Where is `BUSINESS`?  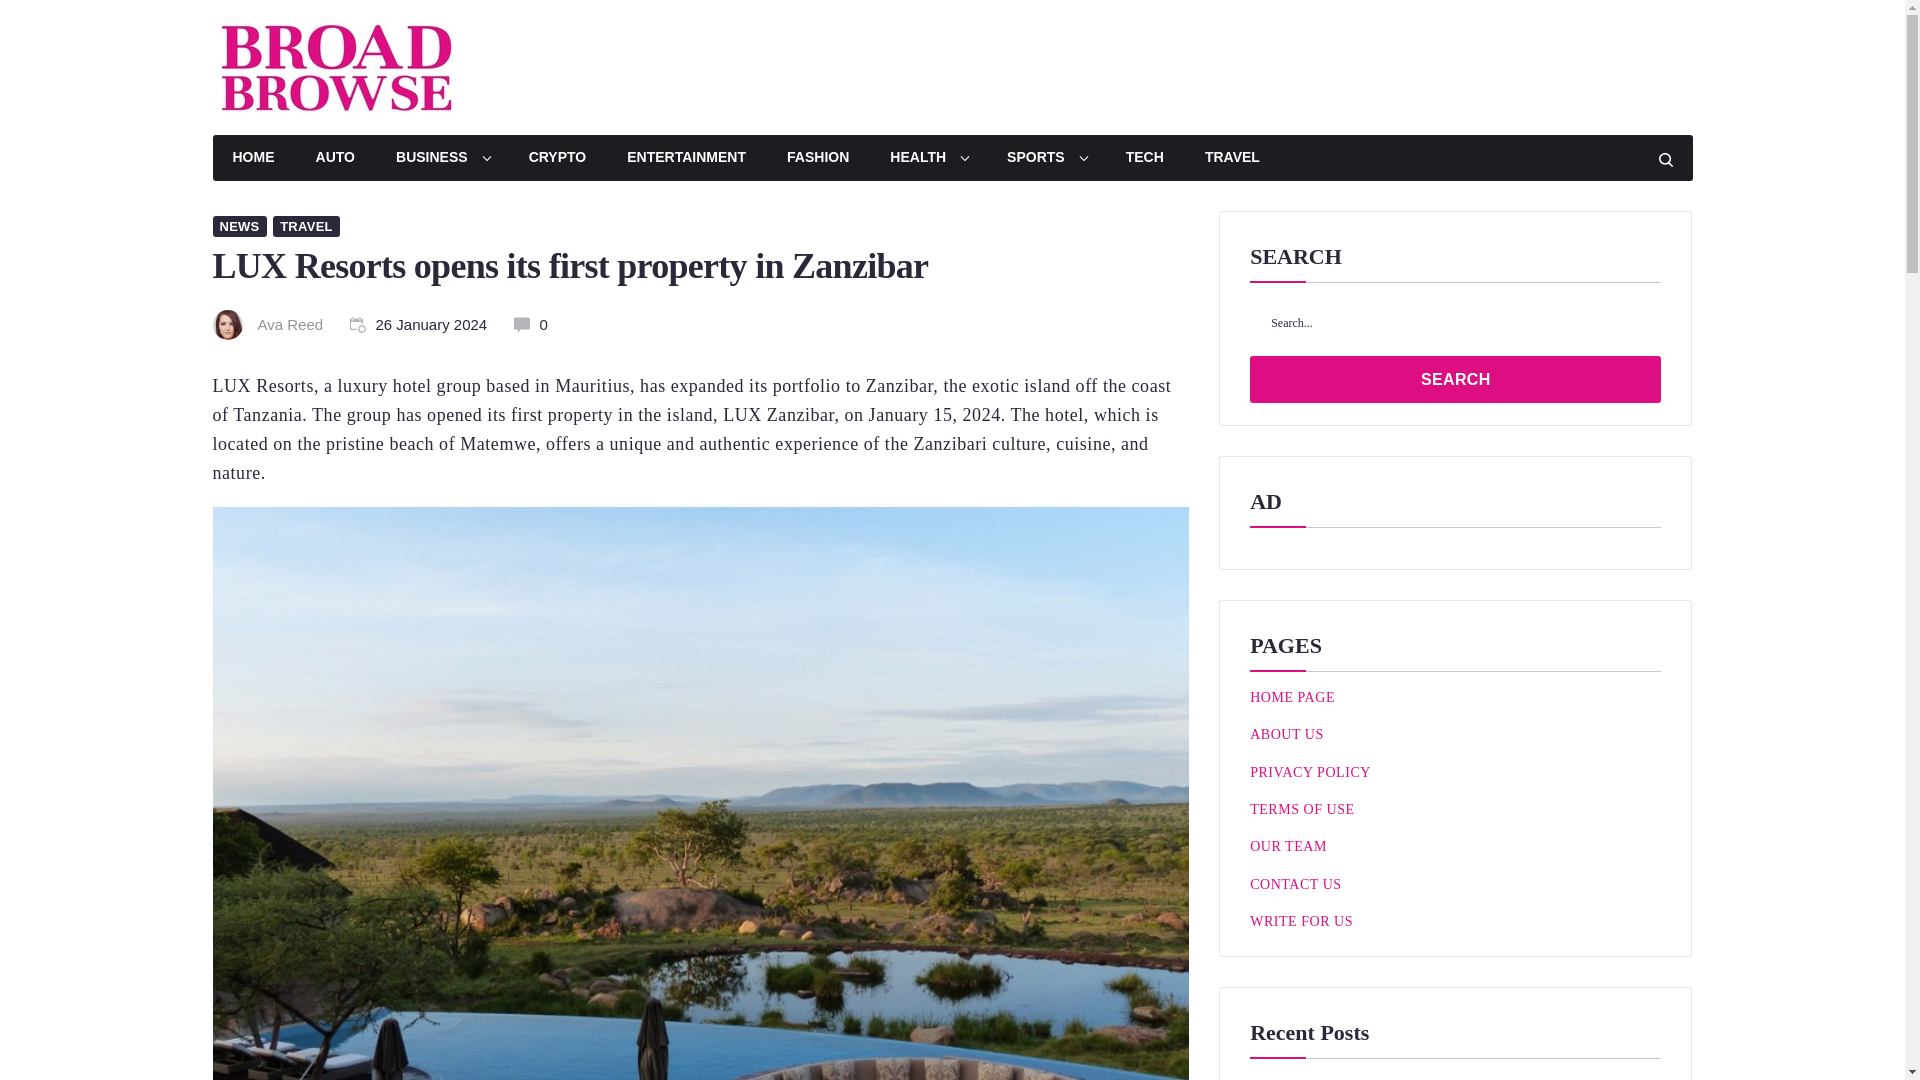 BUSINESS is located at coordinates (442, 158).